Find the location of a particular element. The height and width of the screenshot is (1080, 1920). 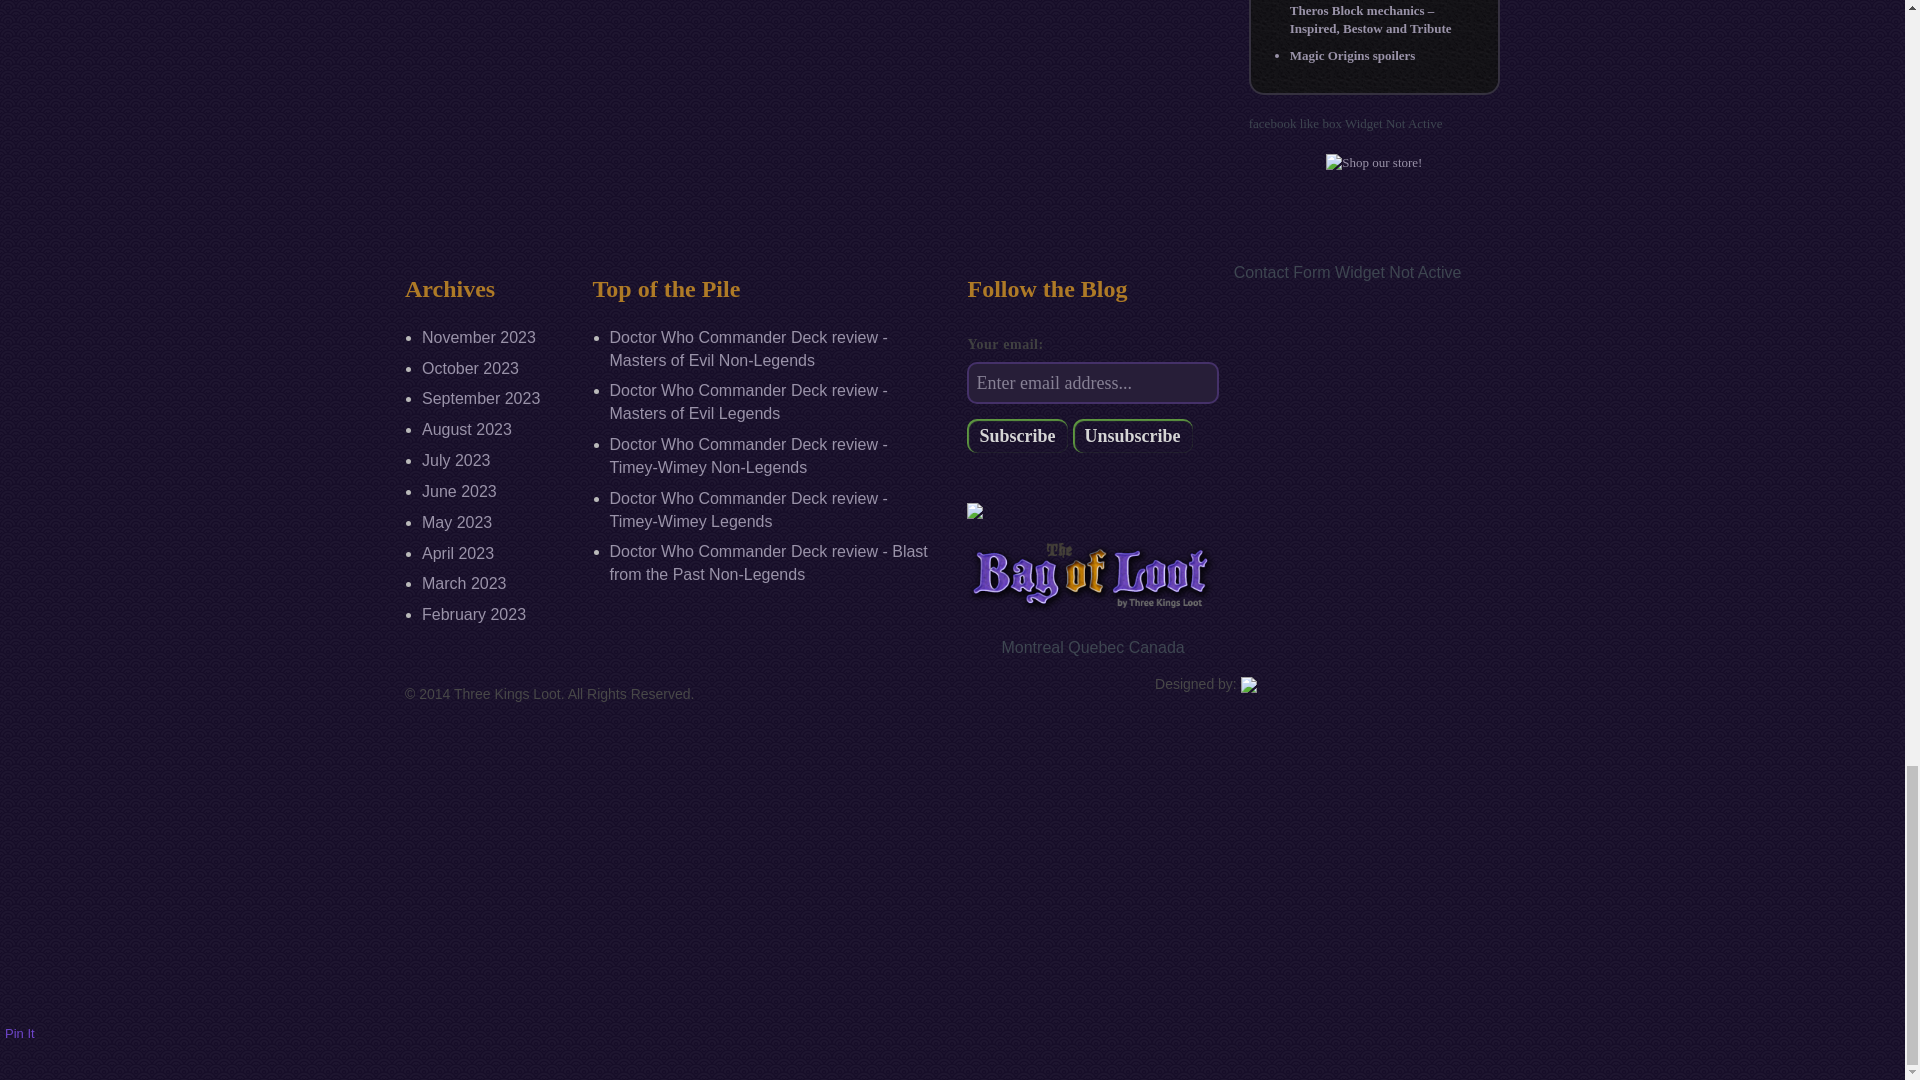

Subscribe is located at coordinates (1017, 436).